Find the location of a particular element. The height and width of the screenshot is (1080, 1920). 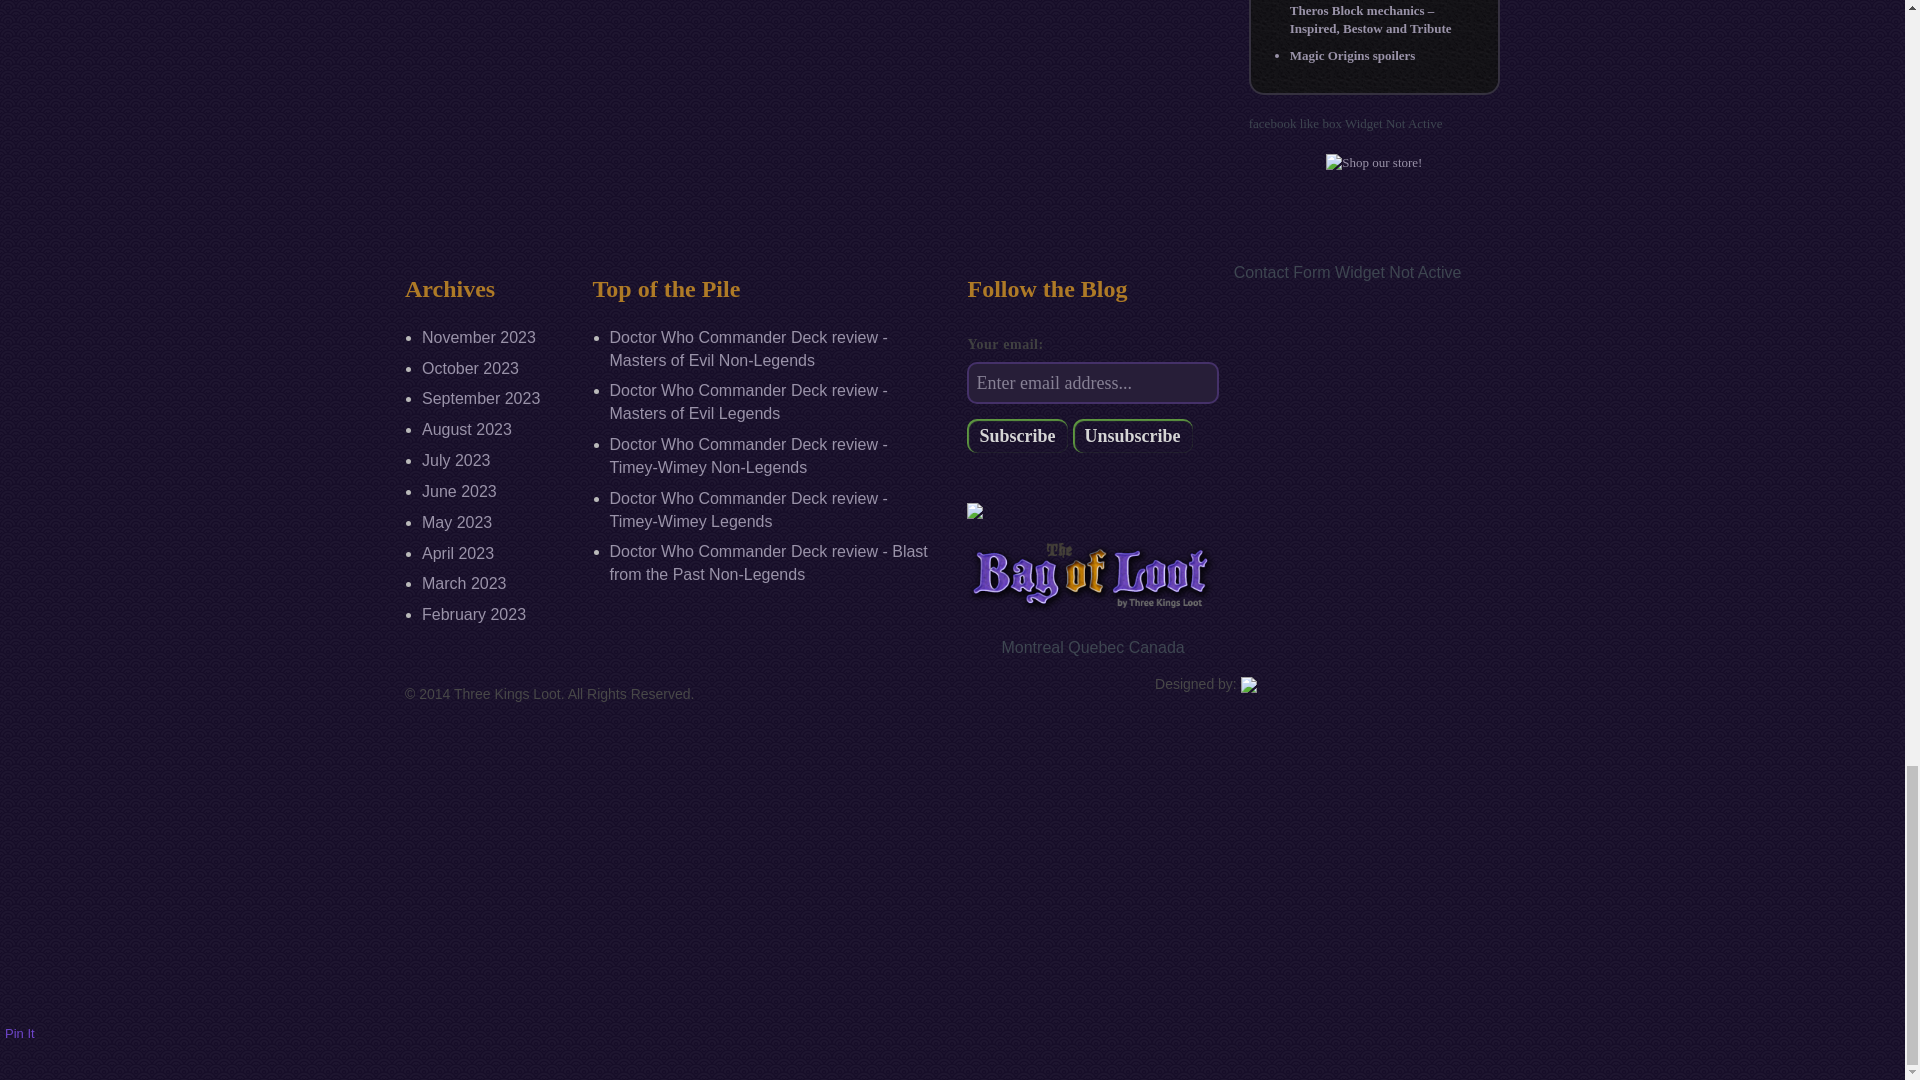

Subscribe is located at coordinates (1017, 436).